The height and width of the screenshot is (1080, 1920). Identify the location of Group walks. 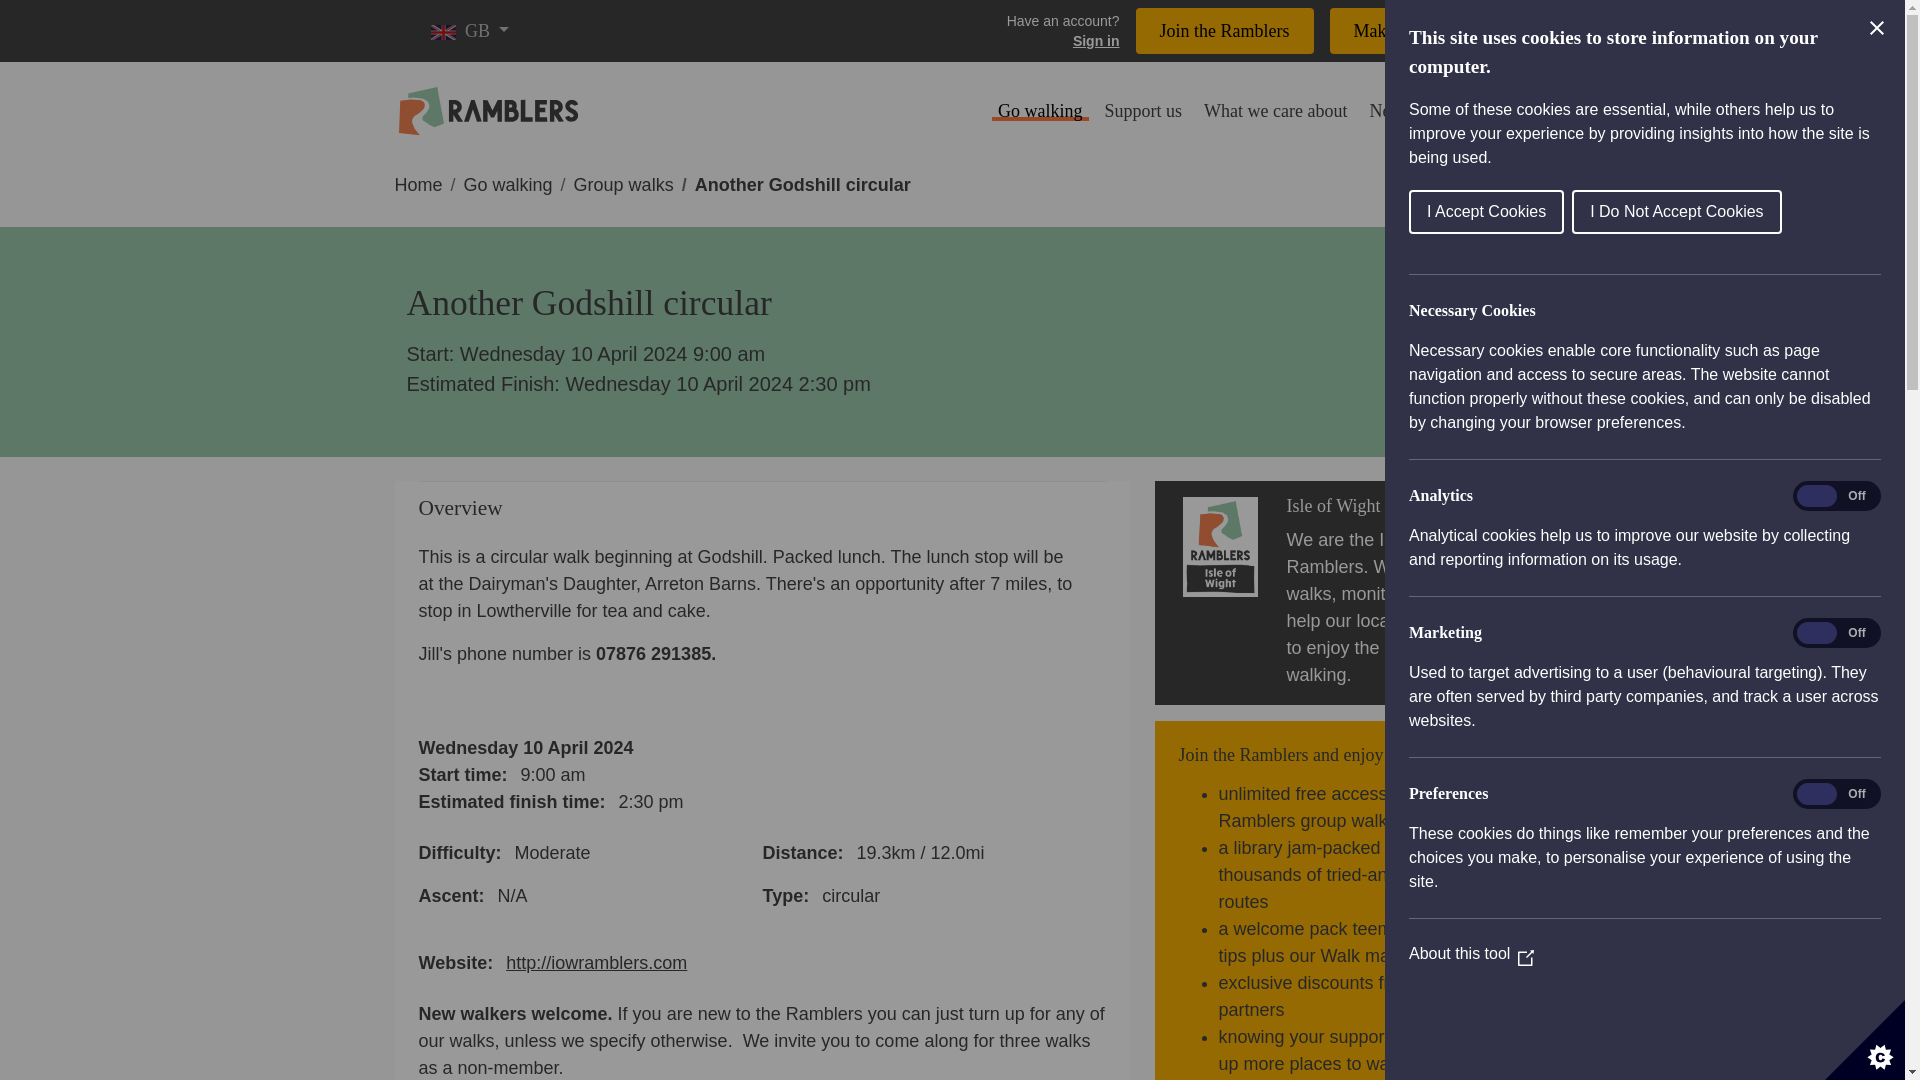
(624, 184).